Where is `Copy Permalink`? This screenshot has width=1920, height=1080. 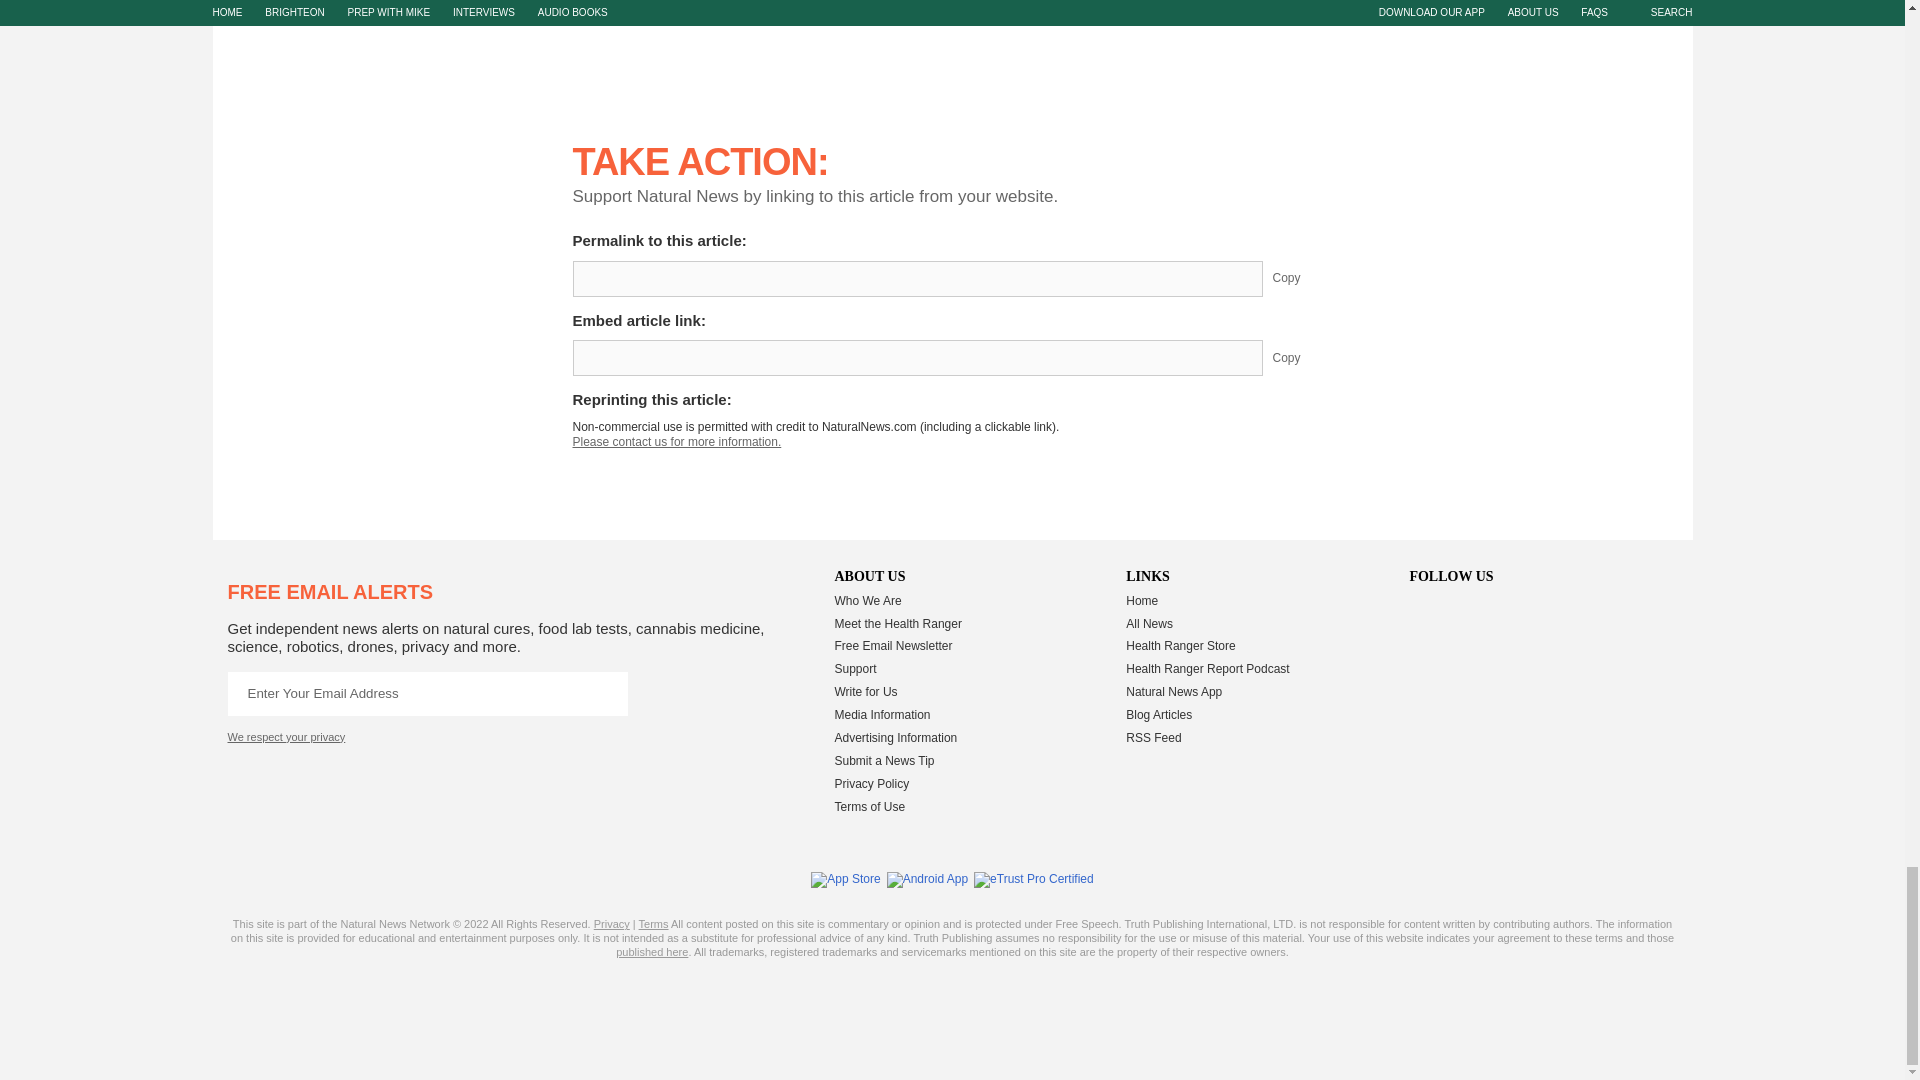
Copy Permalink is located at coordinates (1302, 279).